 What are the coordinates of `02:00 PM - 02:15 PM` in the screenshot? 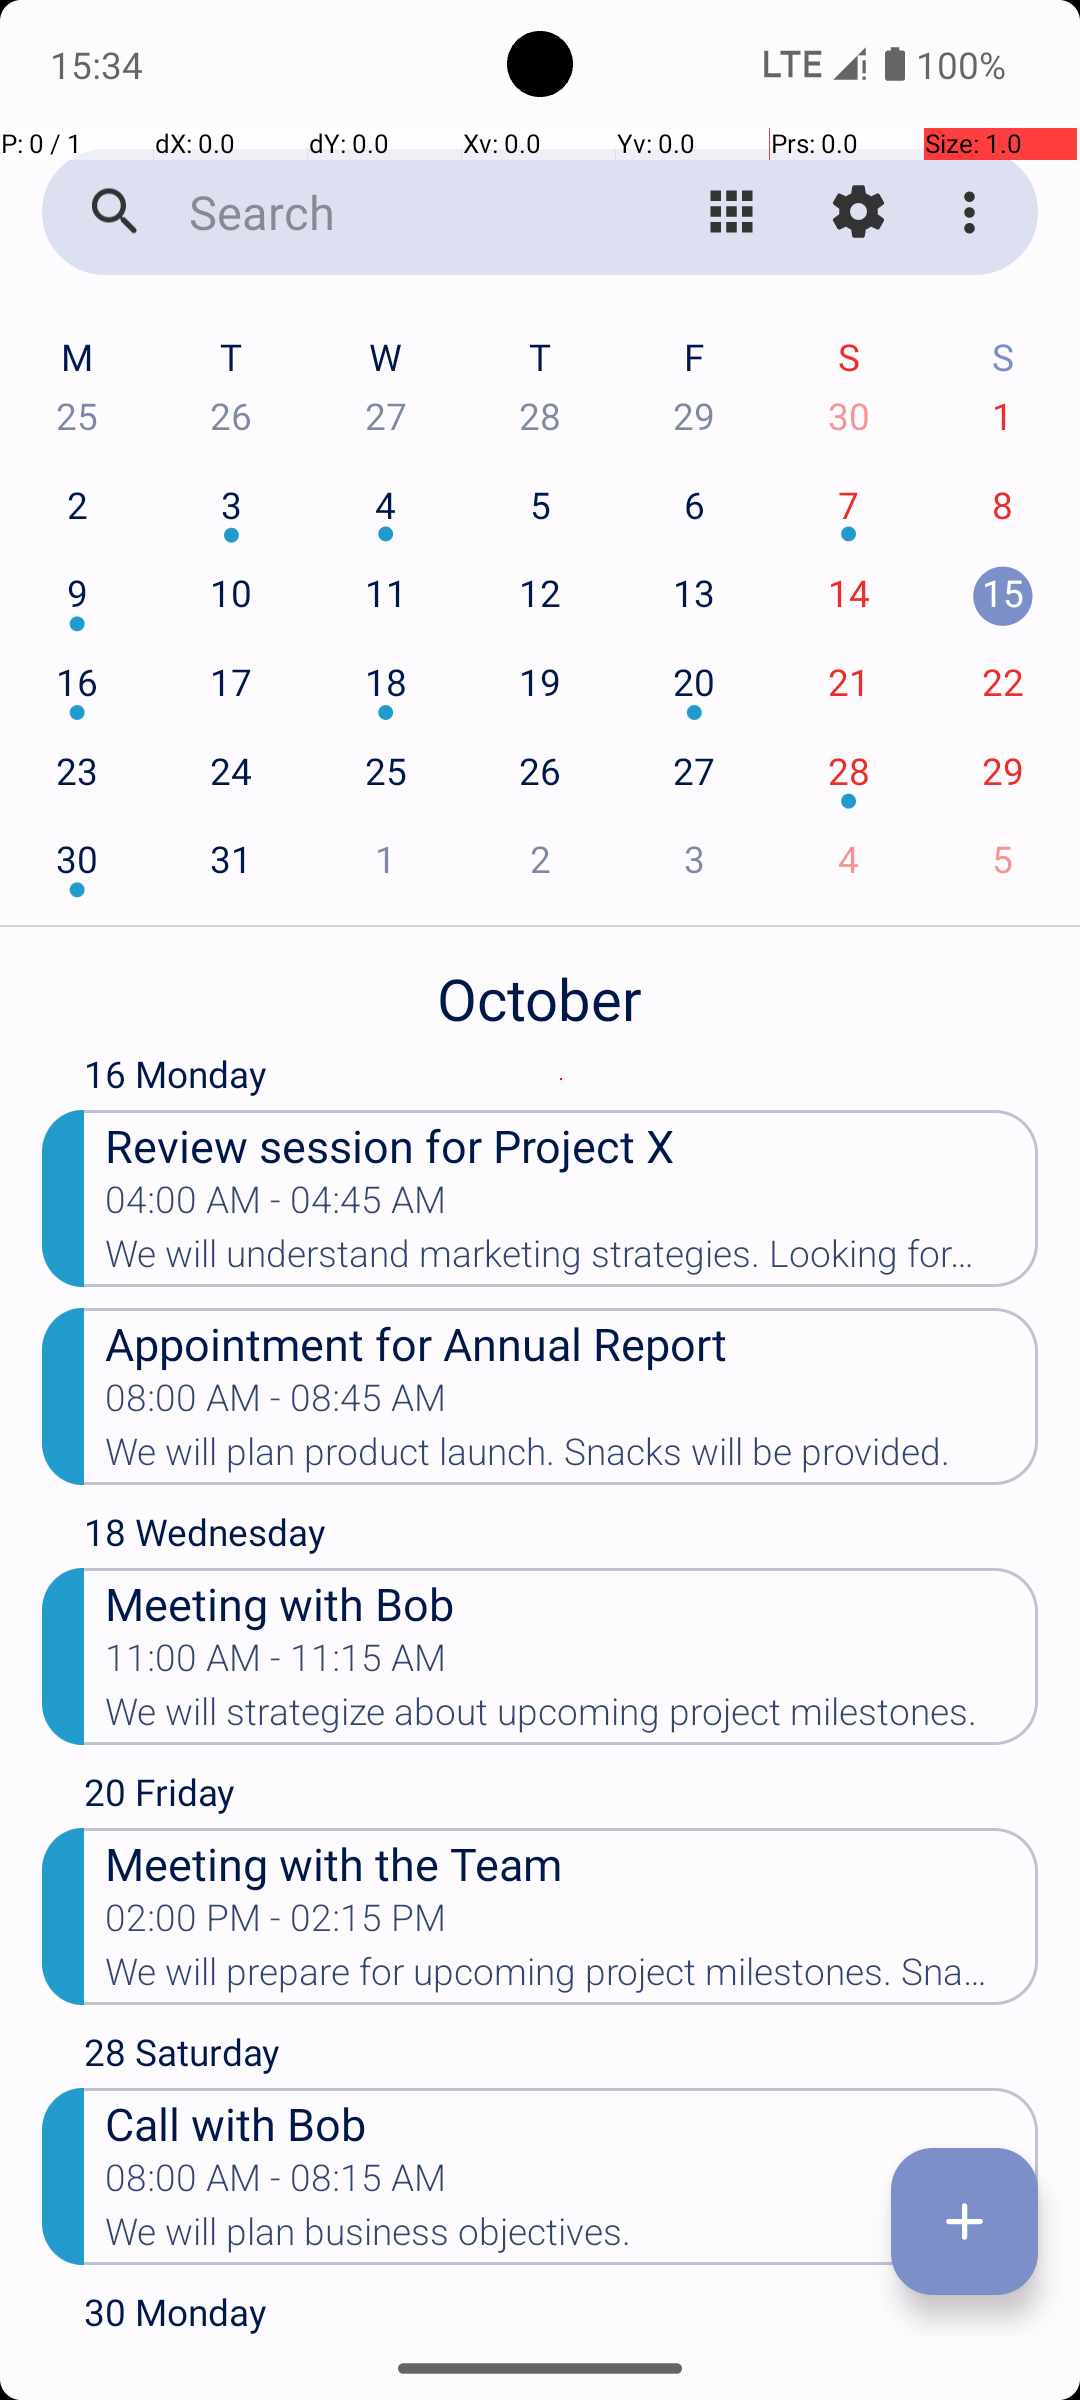 It's located at (276, 1924).